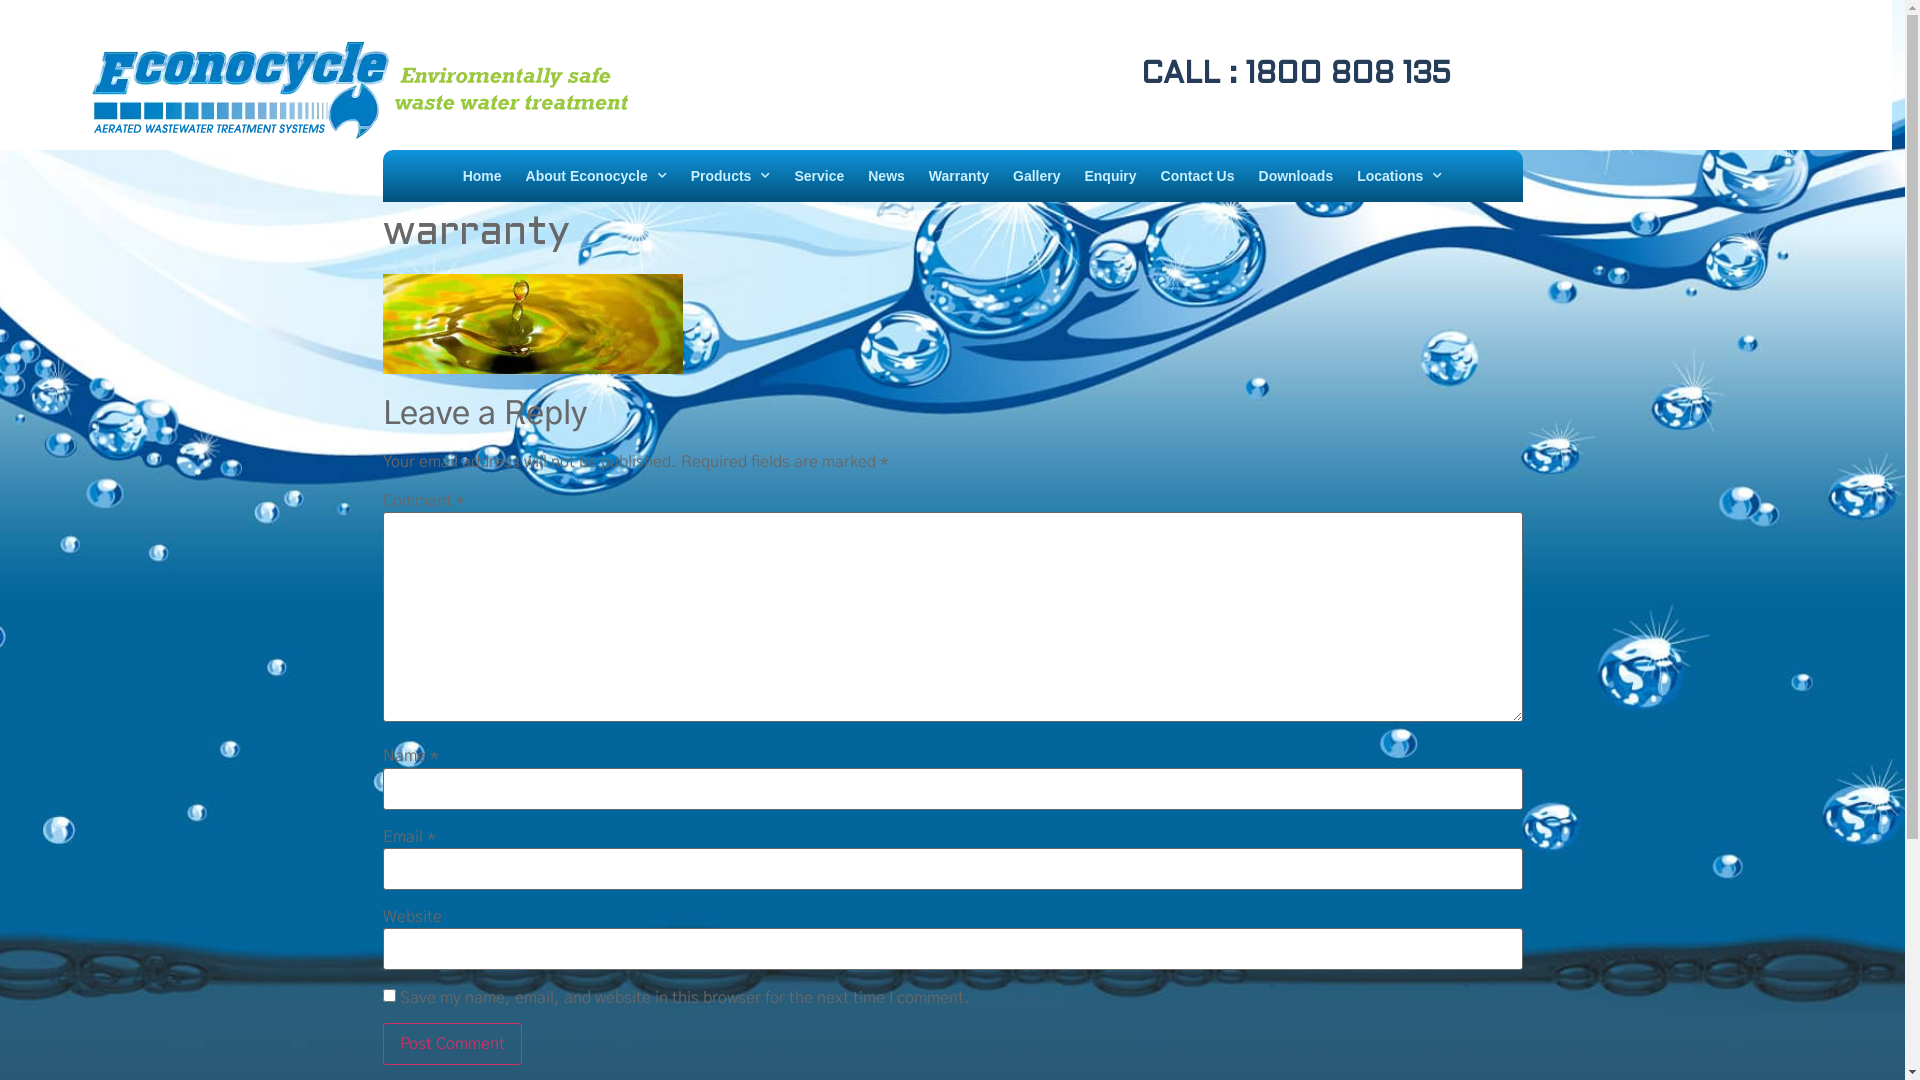 This screenshot has width=1920, height=1080. Describe the element at coordinates (1198, 176) in the screenshot. I see `Contact Us` at that location.